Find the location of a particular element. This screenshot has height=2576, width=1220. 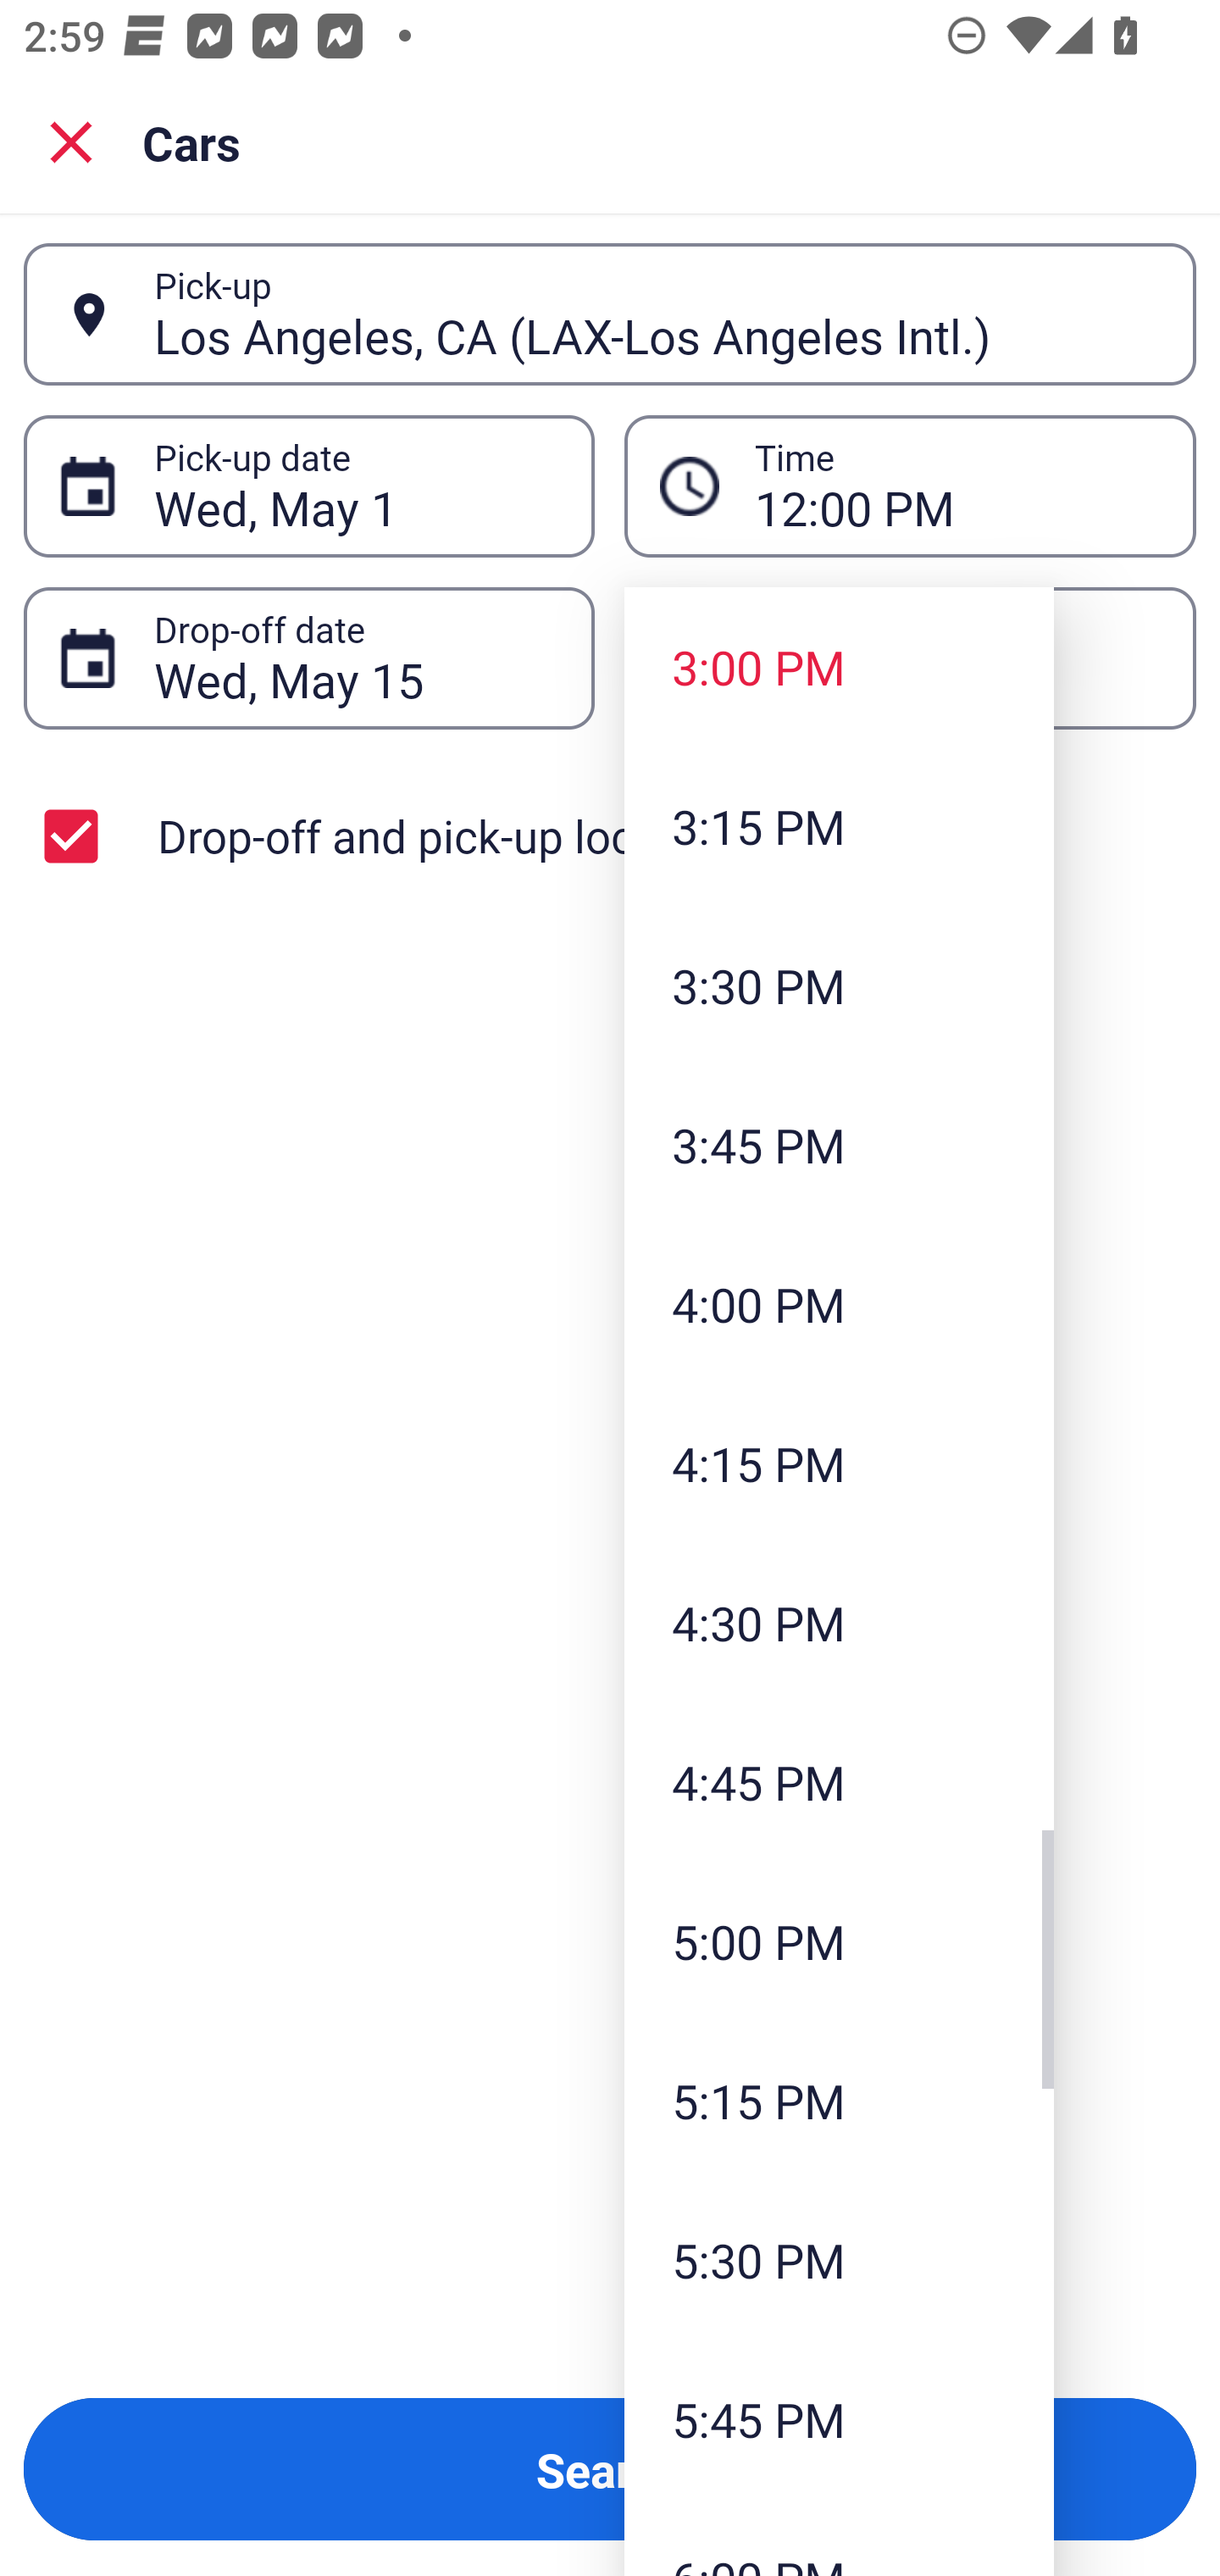

5:45 PM is located at coordinates (839, 2418).